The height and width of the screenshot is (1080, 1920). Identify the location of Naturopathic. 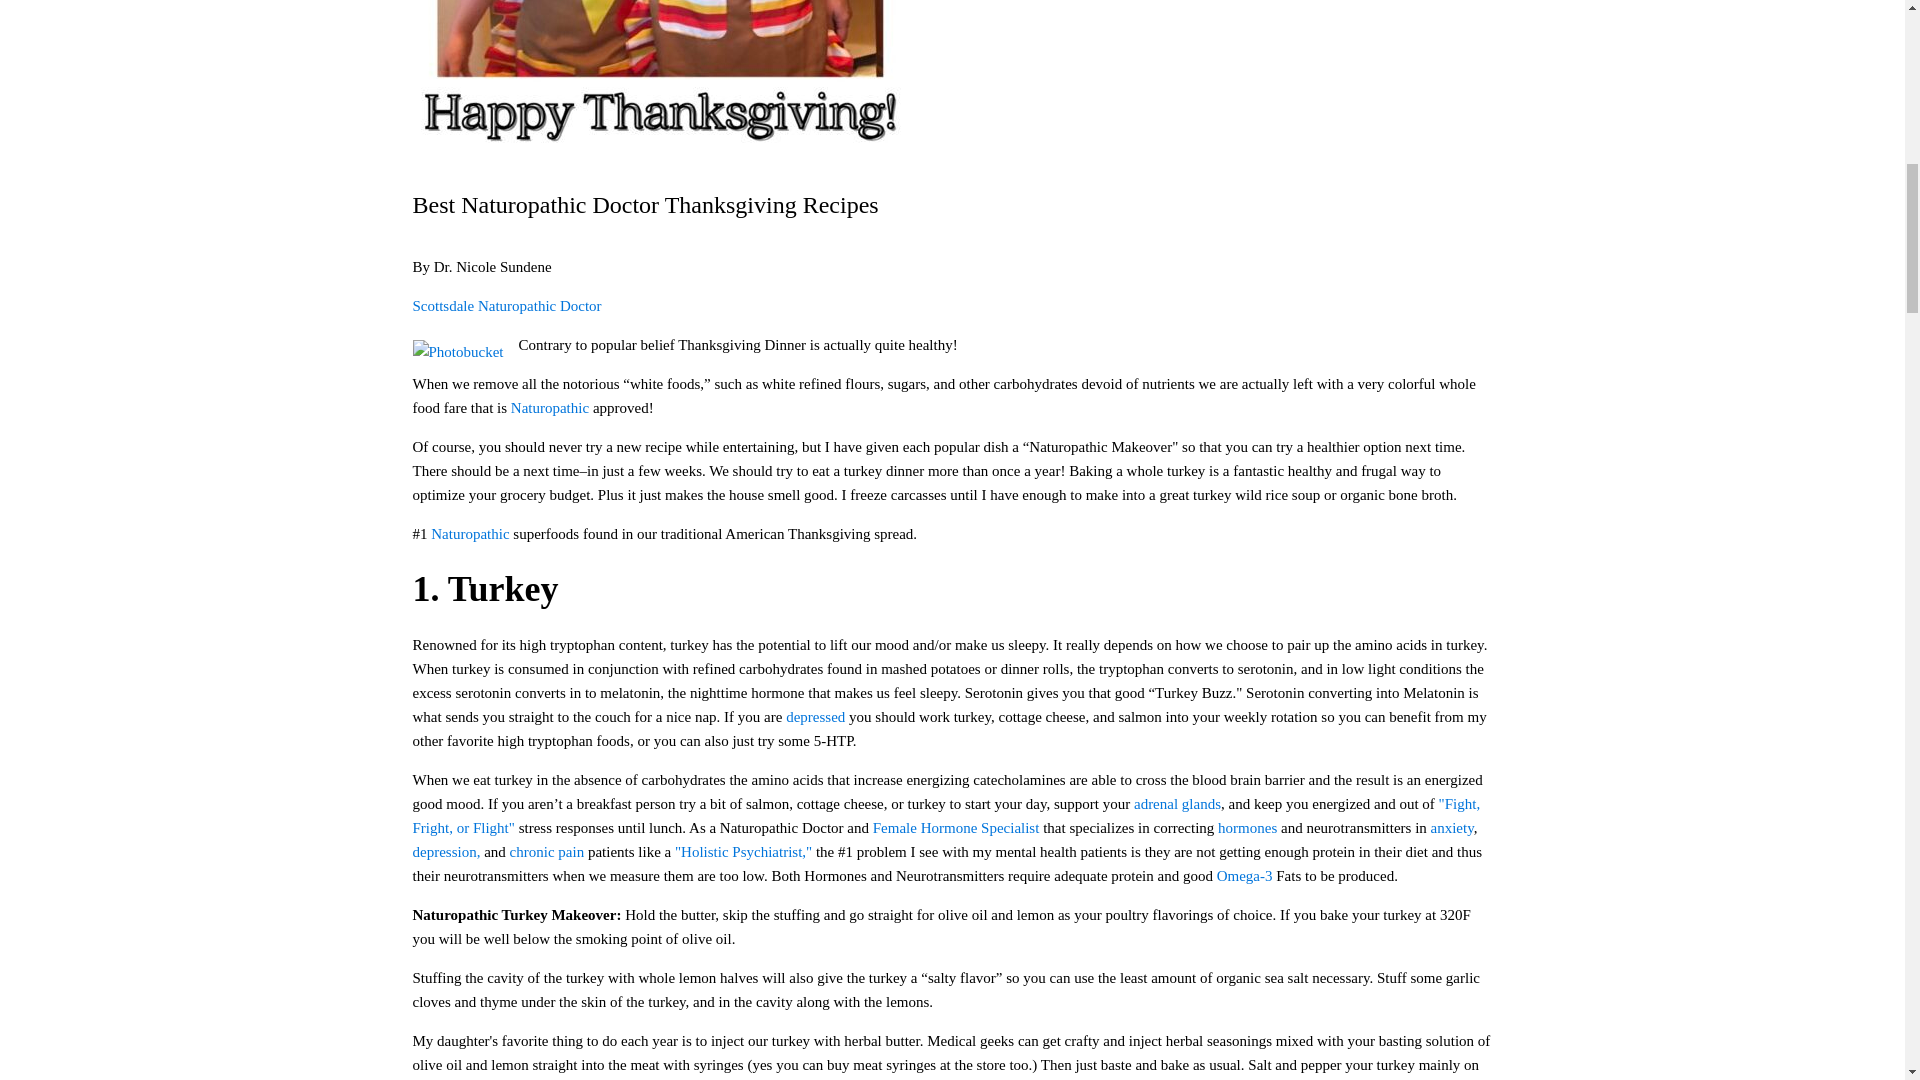
(550, 407).